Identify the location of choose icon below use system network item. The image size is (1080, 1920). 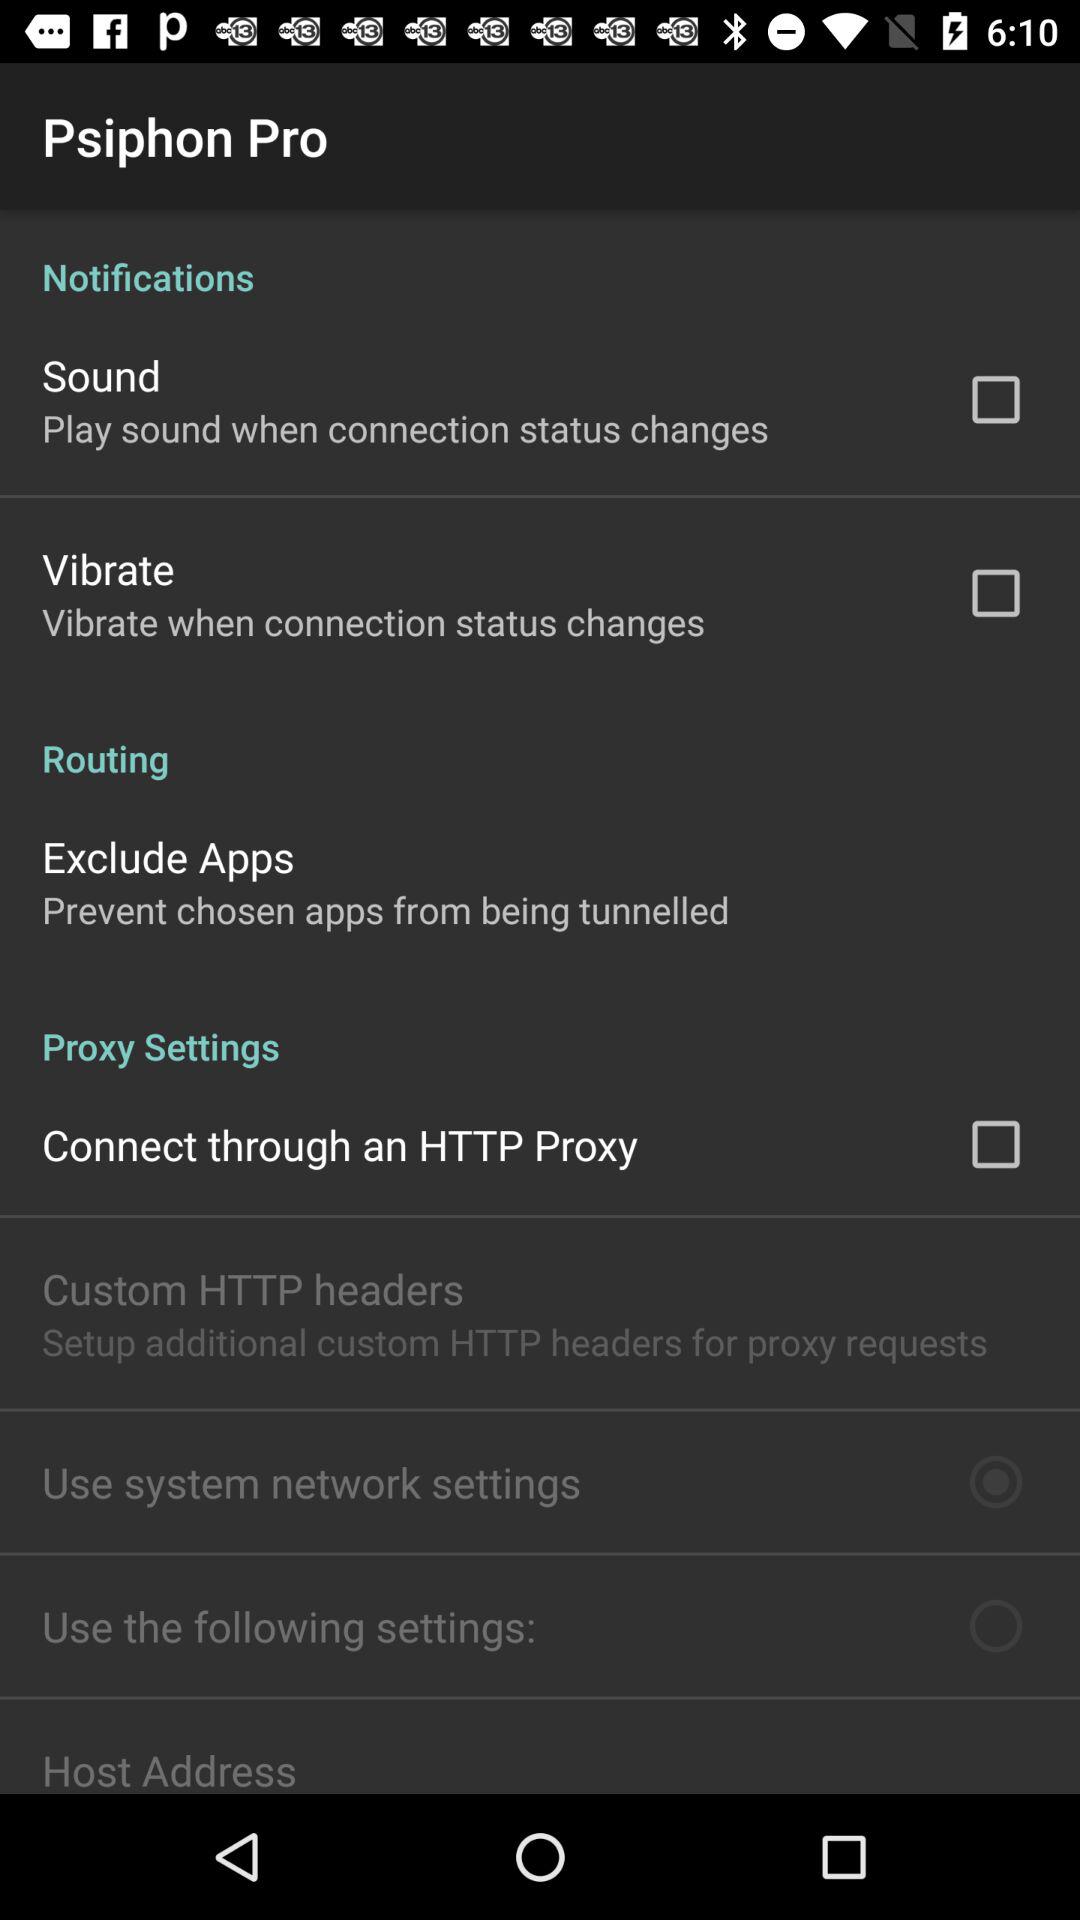
(289, 1626).